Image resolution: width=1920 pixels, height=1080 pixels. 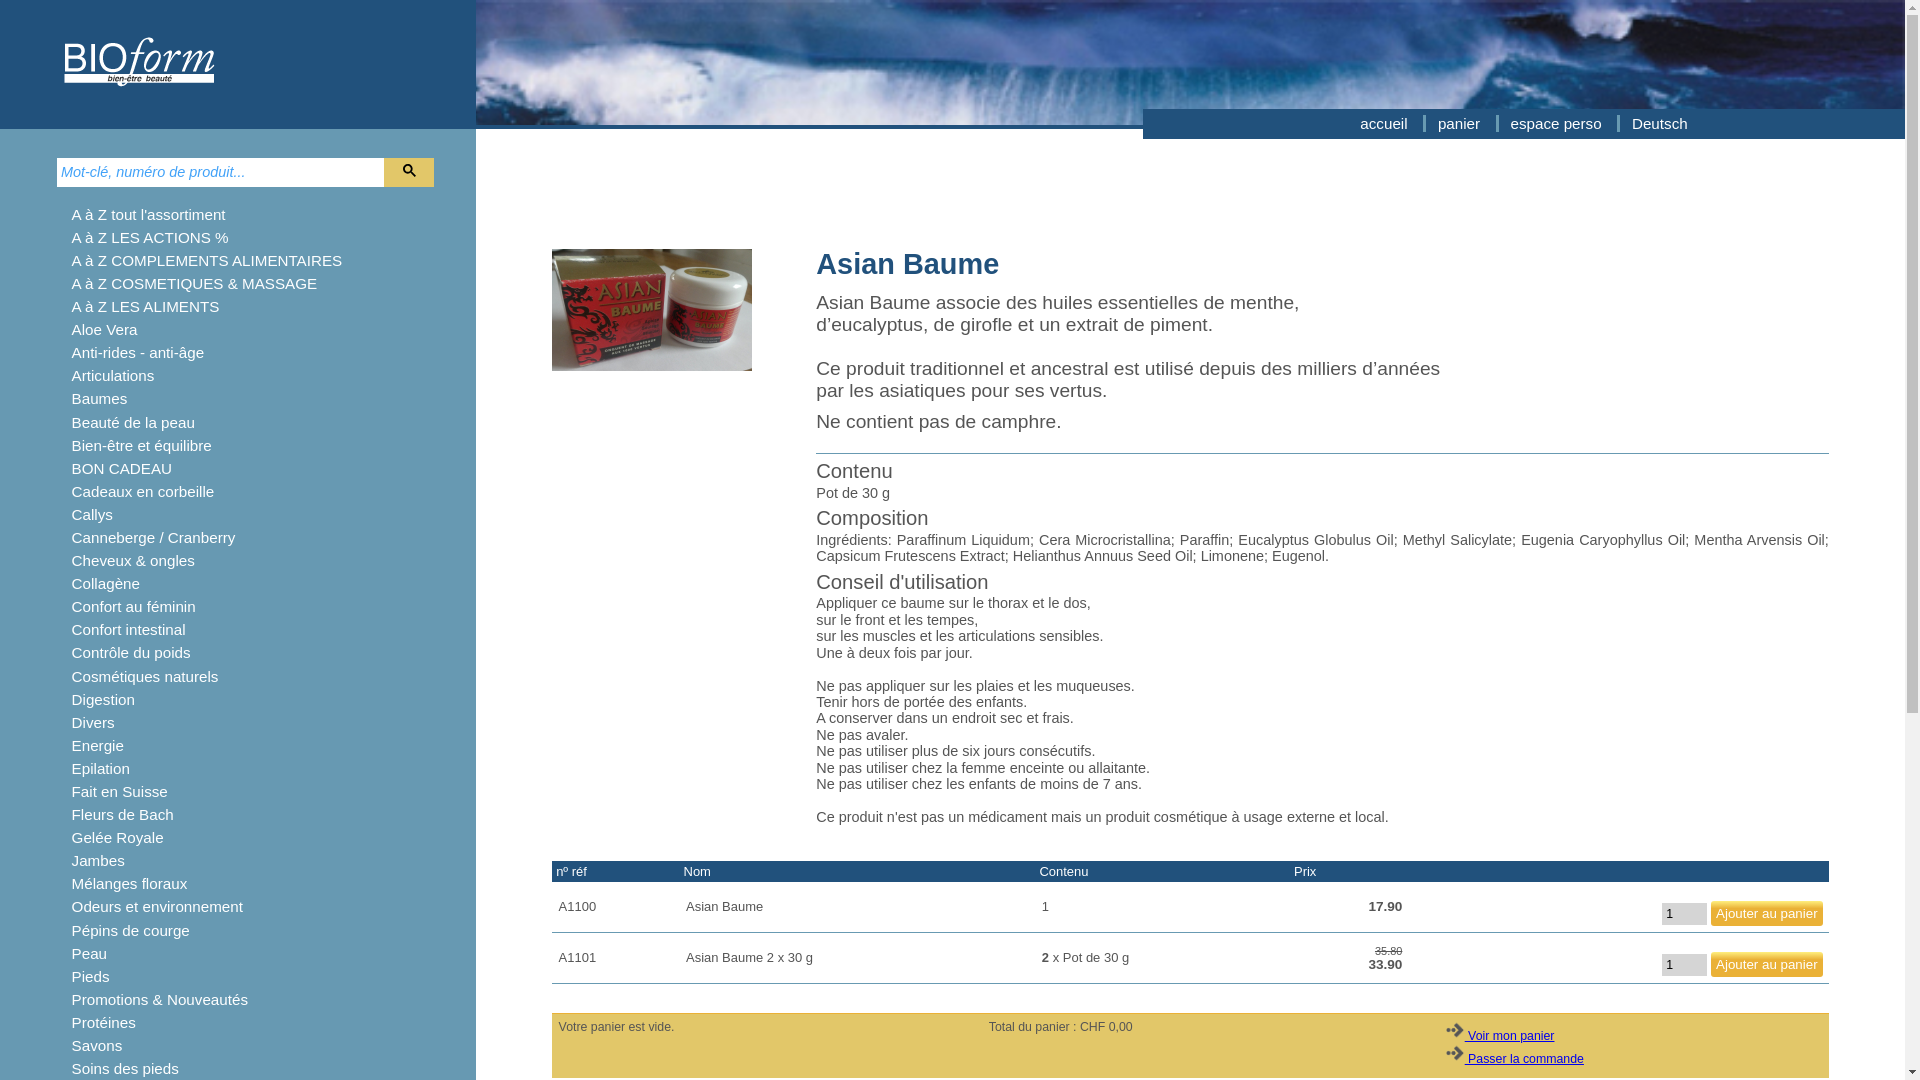 I want to click on accueil, so click(x=1386, y=124).